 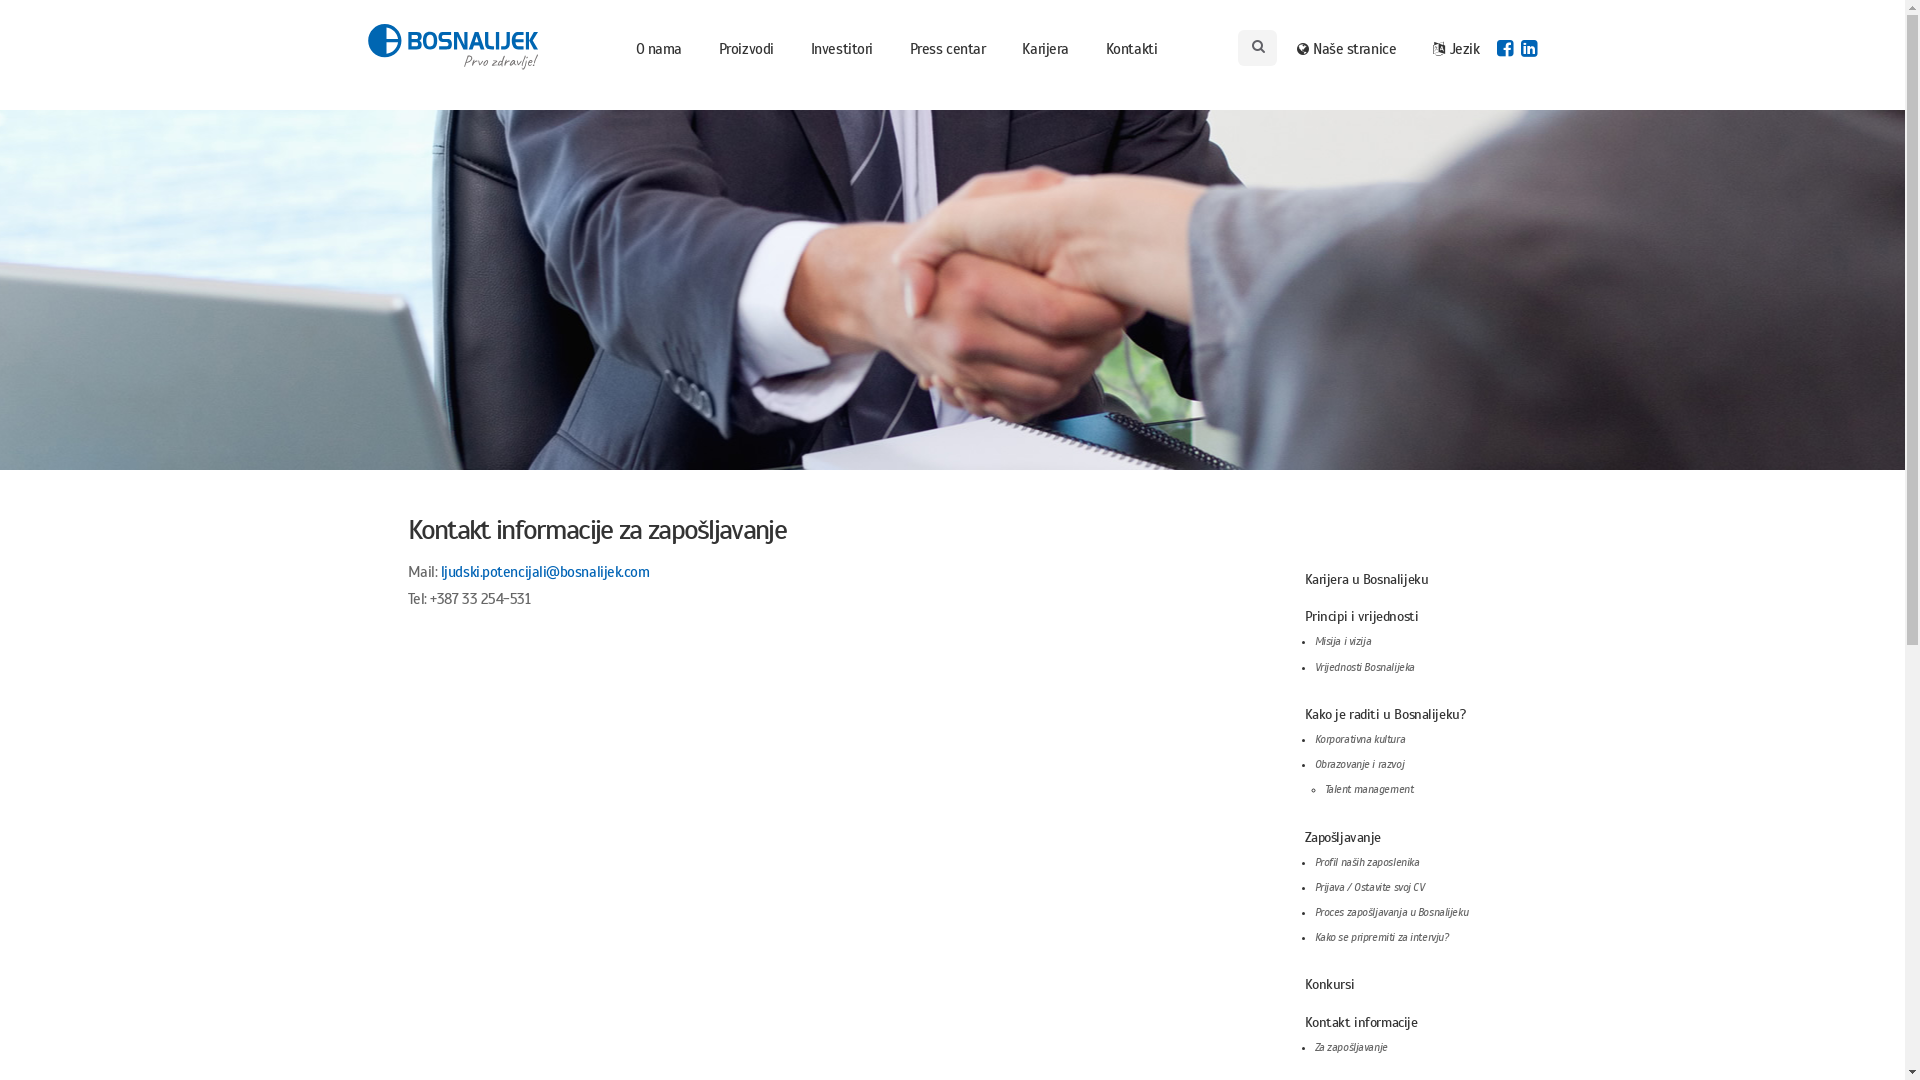 What do you see at coordinates (1360, 740) in the screenshot?
I see `Korporativna kultura` at bounding box center [1360, 740].